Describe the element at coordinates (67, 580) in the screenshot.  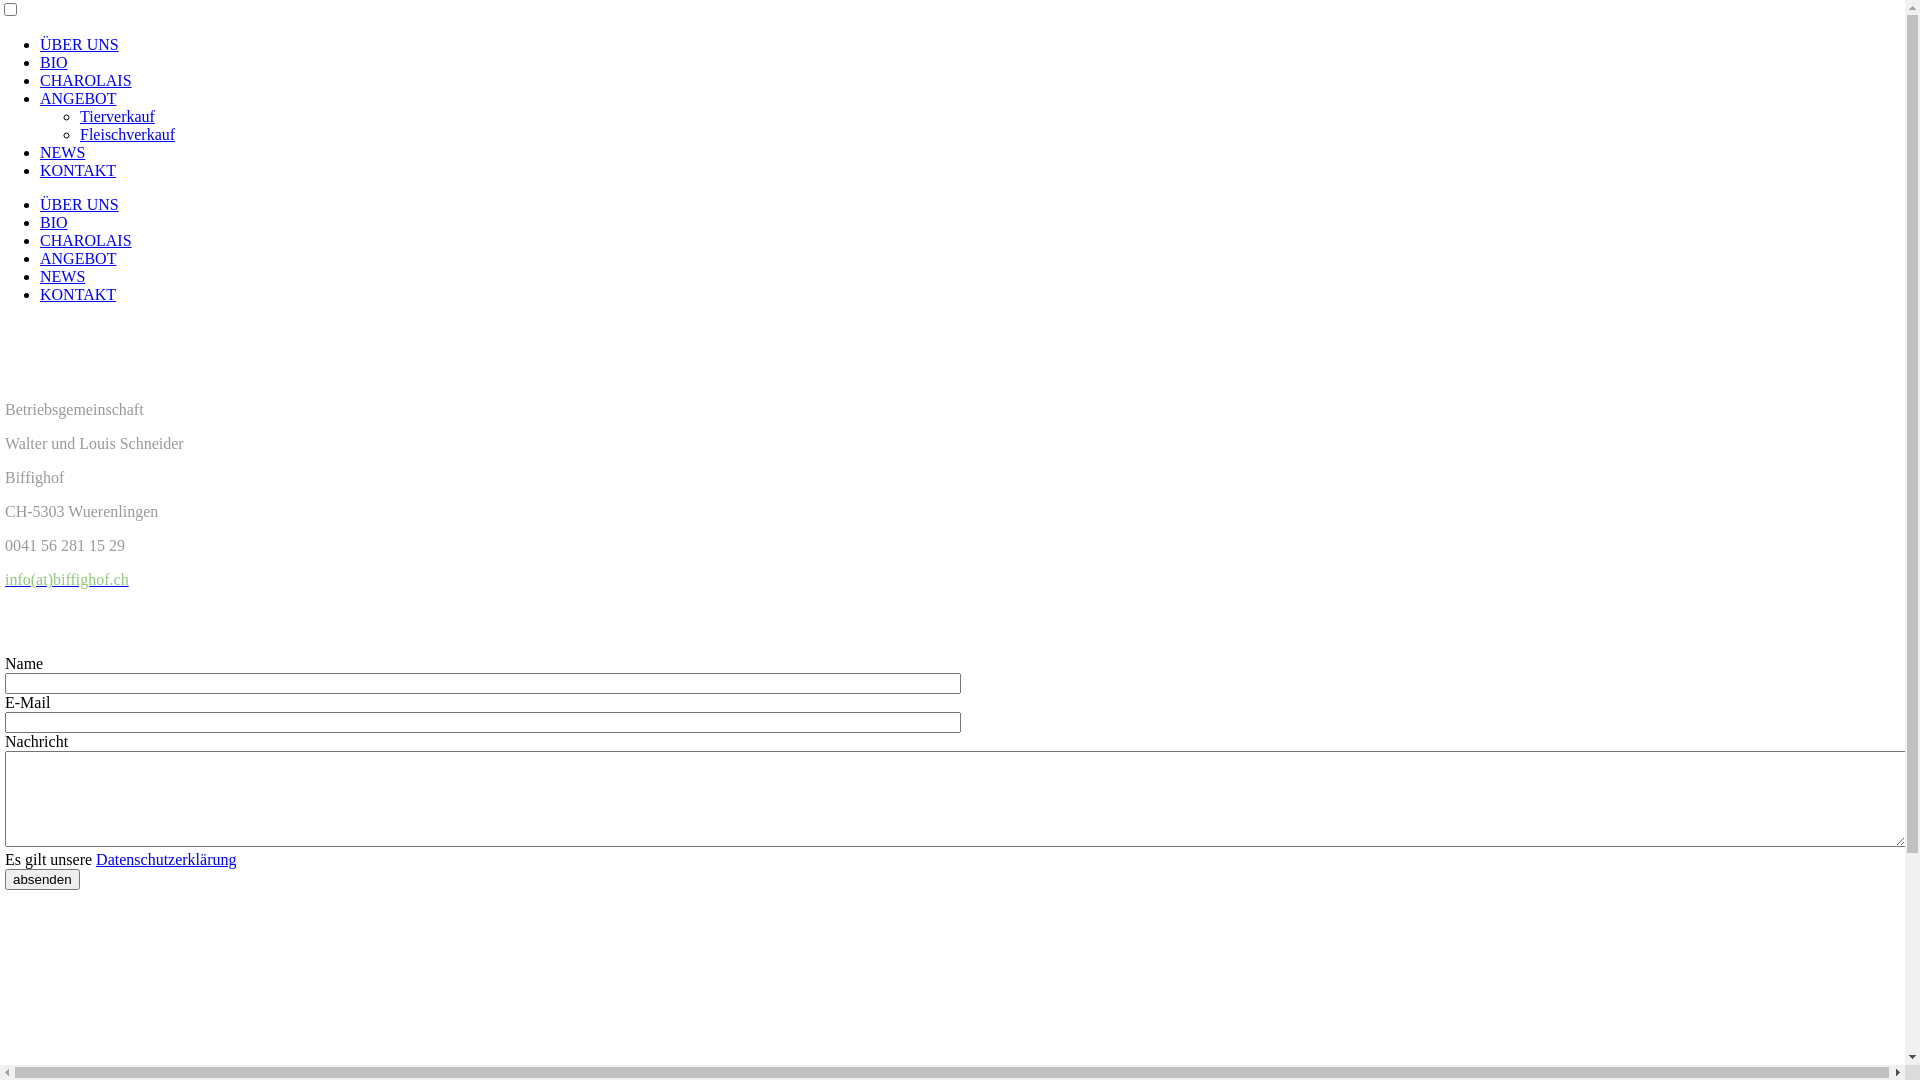
I see `info(at)biffighof.ch` at that location.